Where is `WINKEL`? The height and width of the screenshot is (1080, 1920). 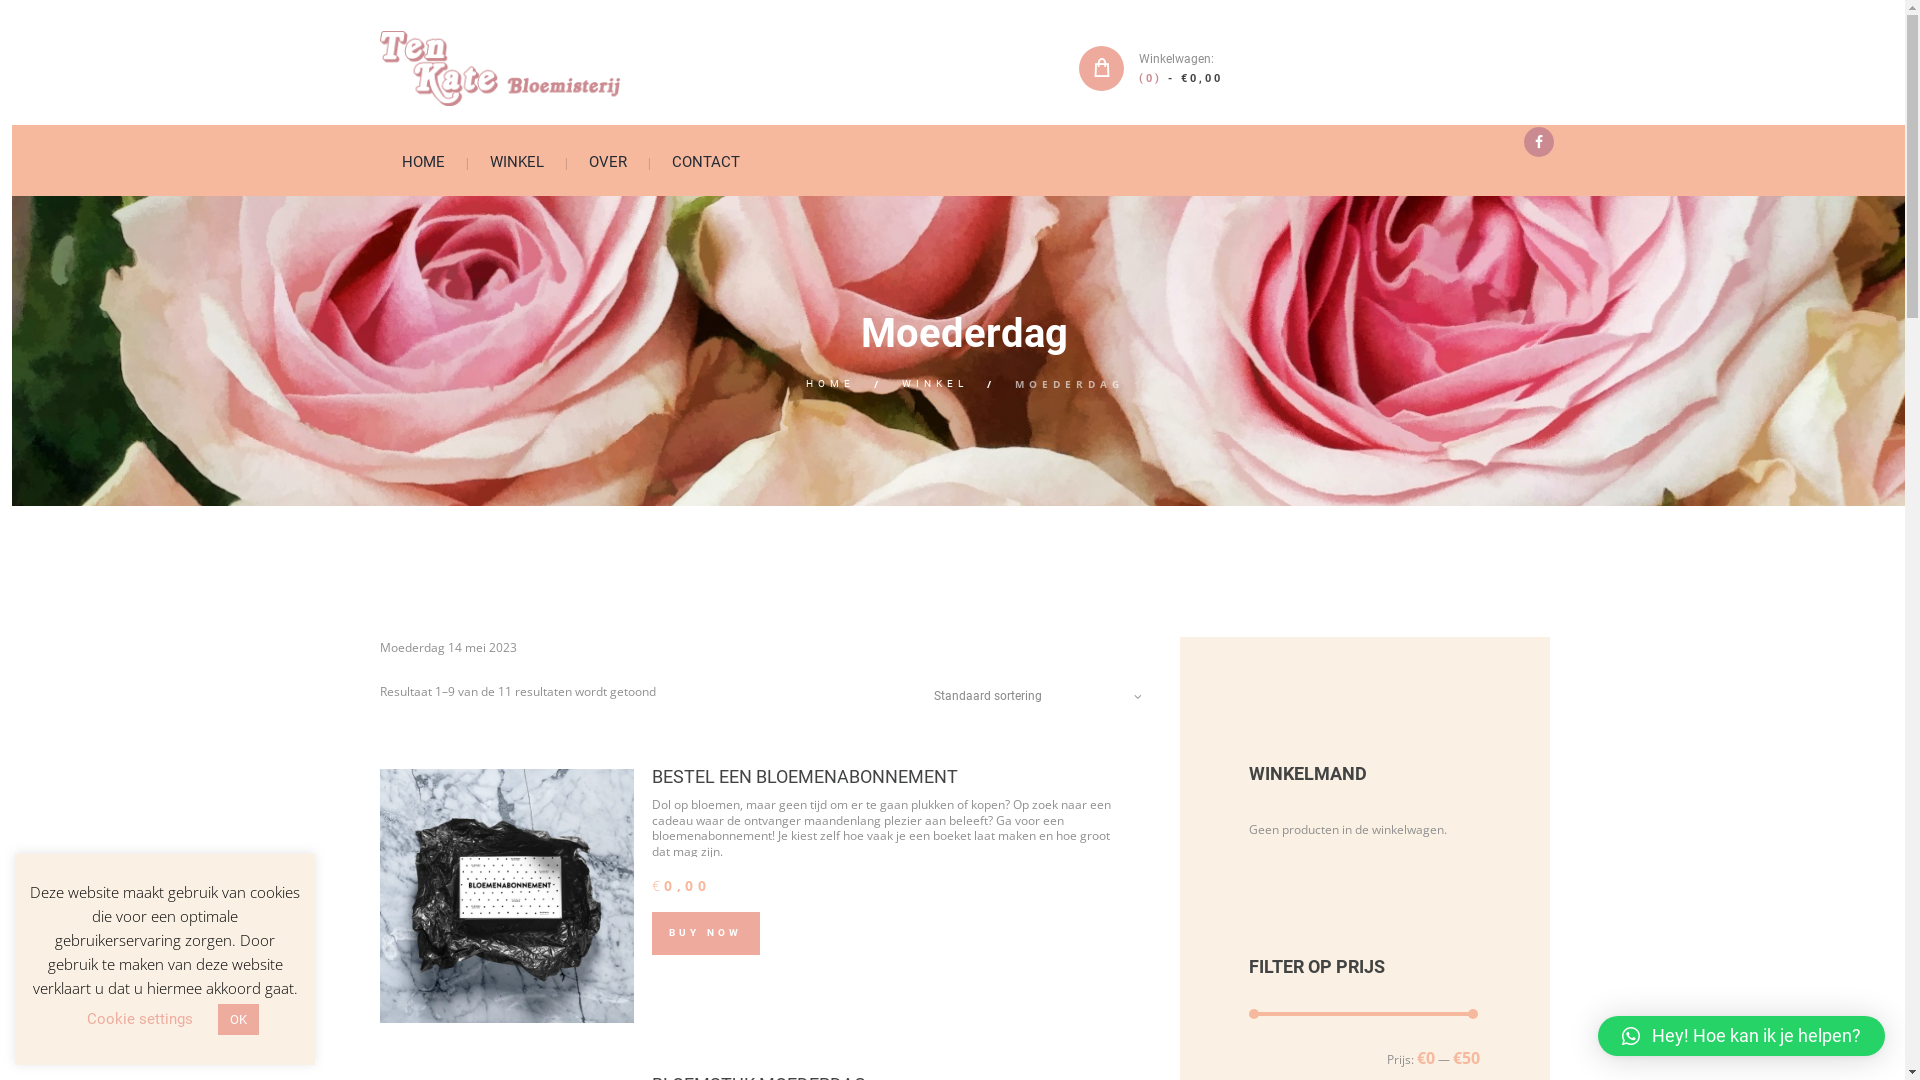 WINKEL is located at coordinates (935, 384).